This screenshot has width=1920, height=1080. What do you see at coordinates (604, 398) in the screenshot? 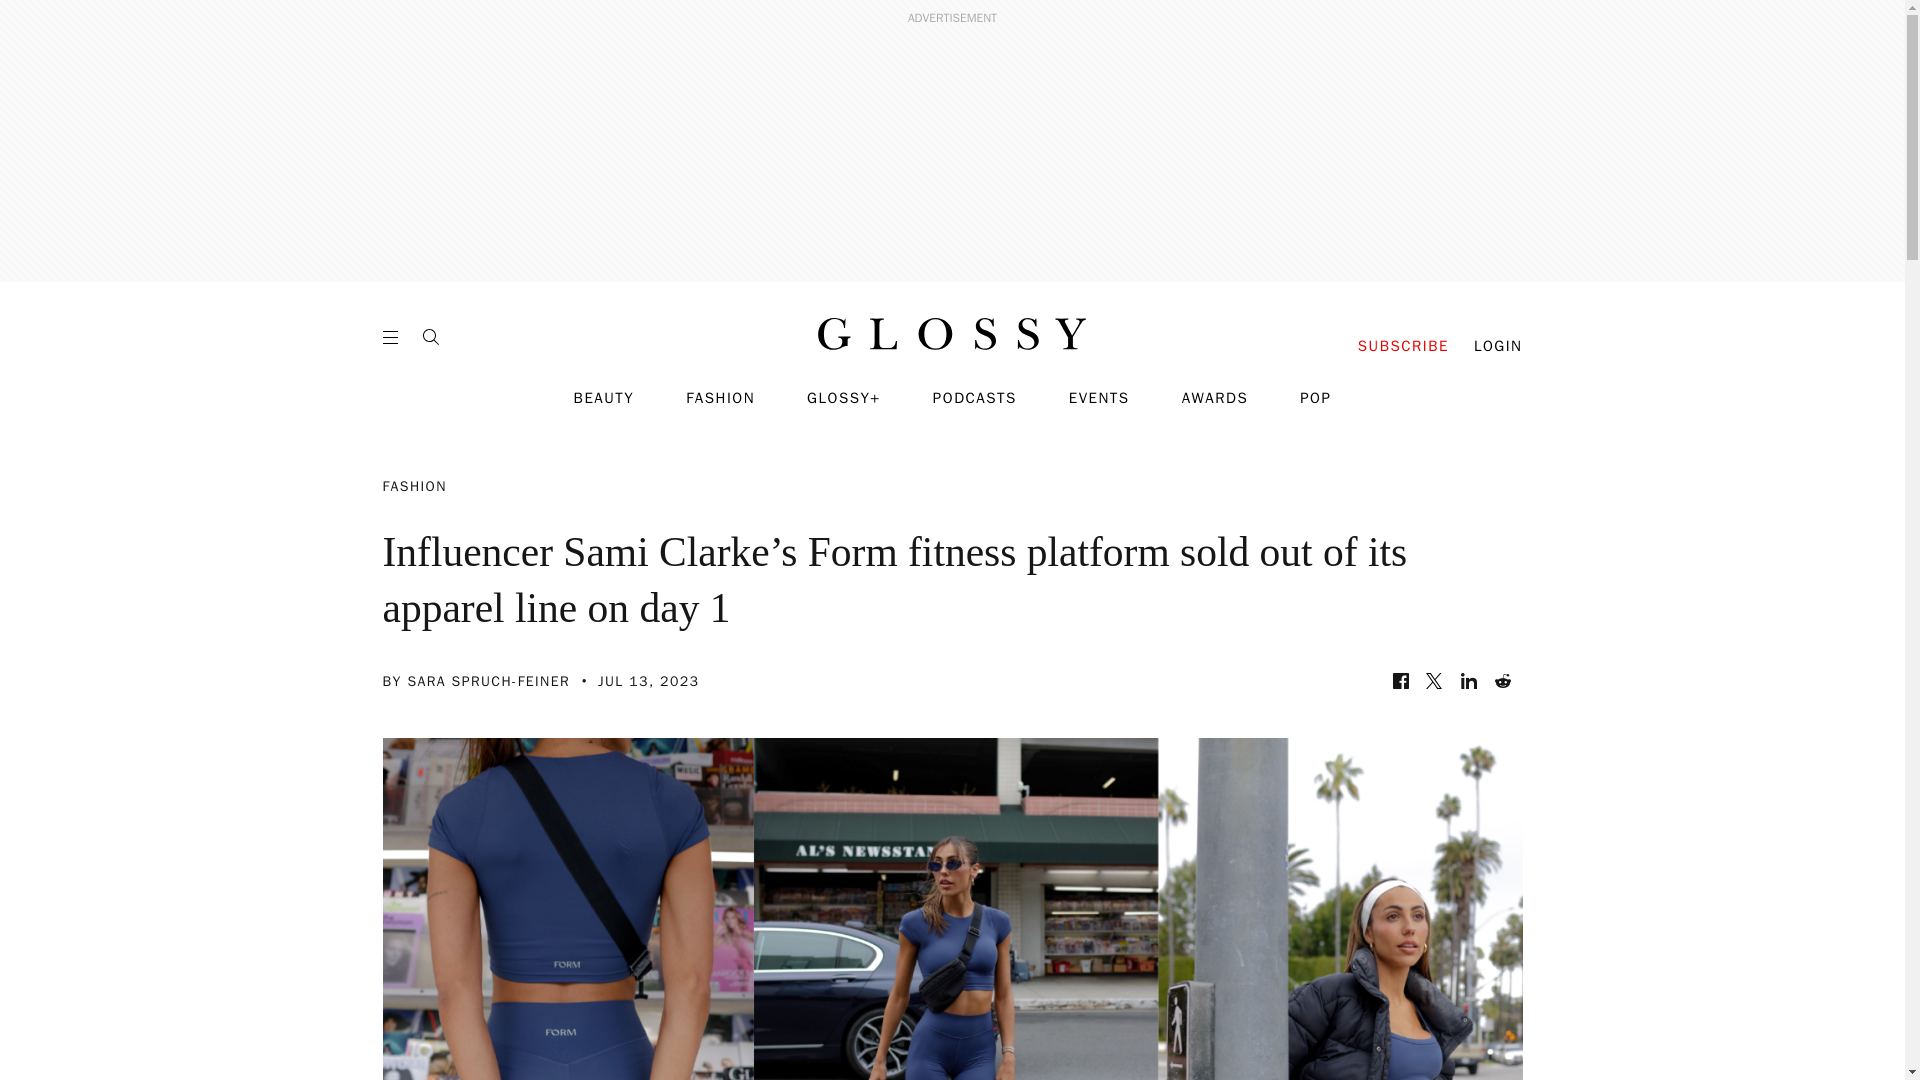
I see `BEAUTY` at bounding box center [604, 398].